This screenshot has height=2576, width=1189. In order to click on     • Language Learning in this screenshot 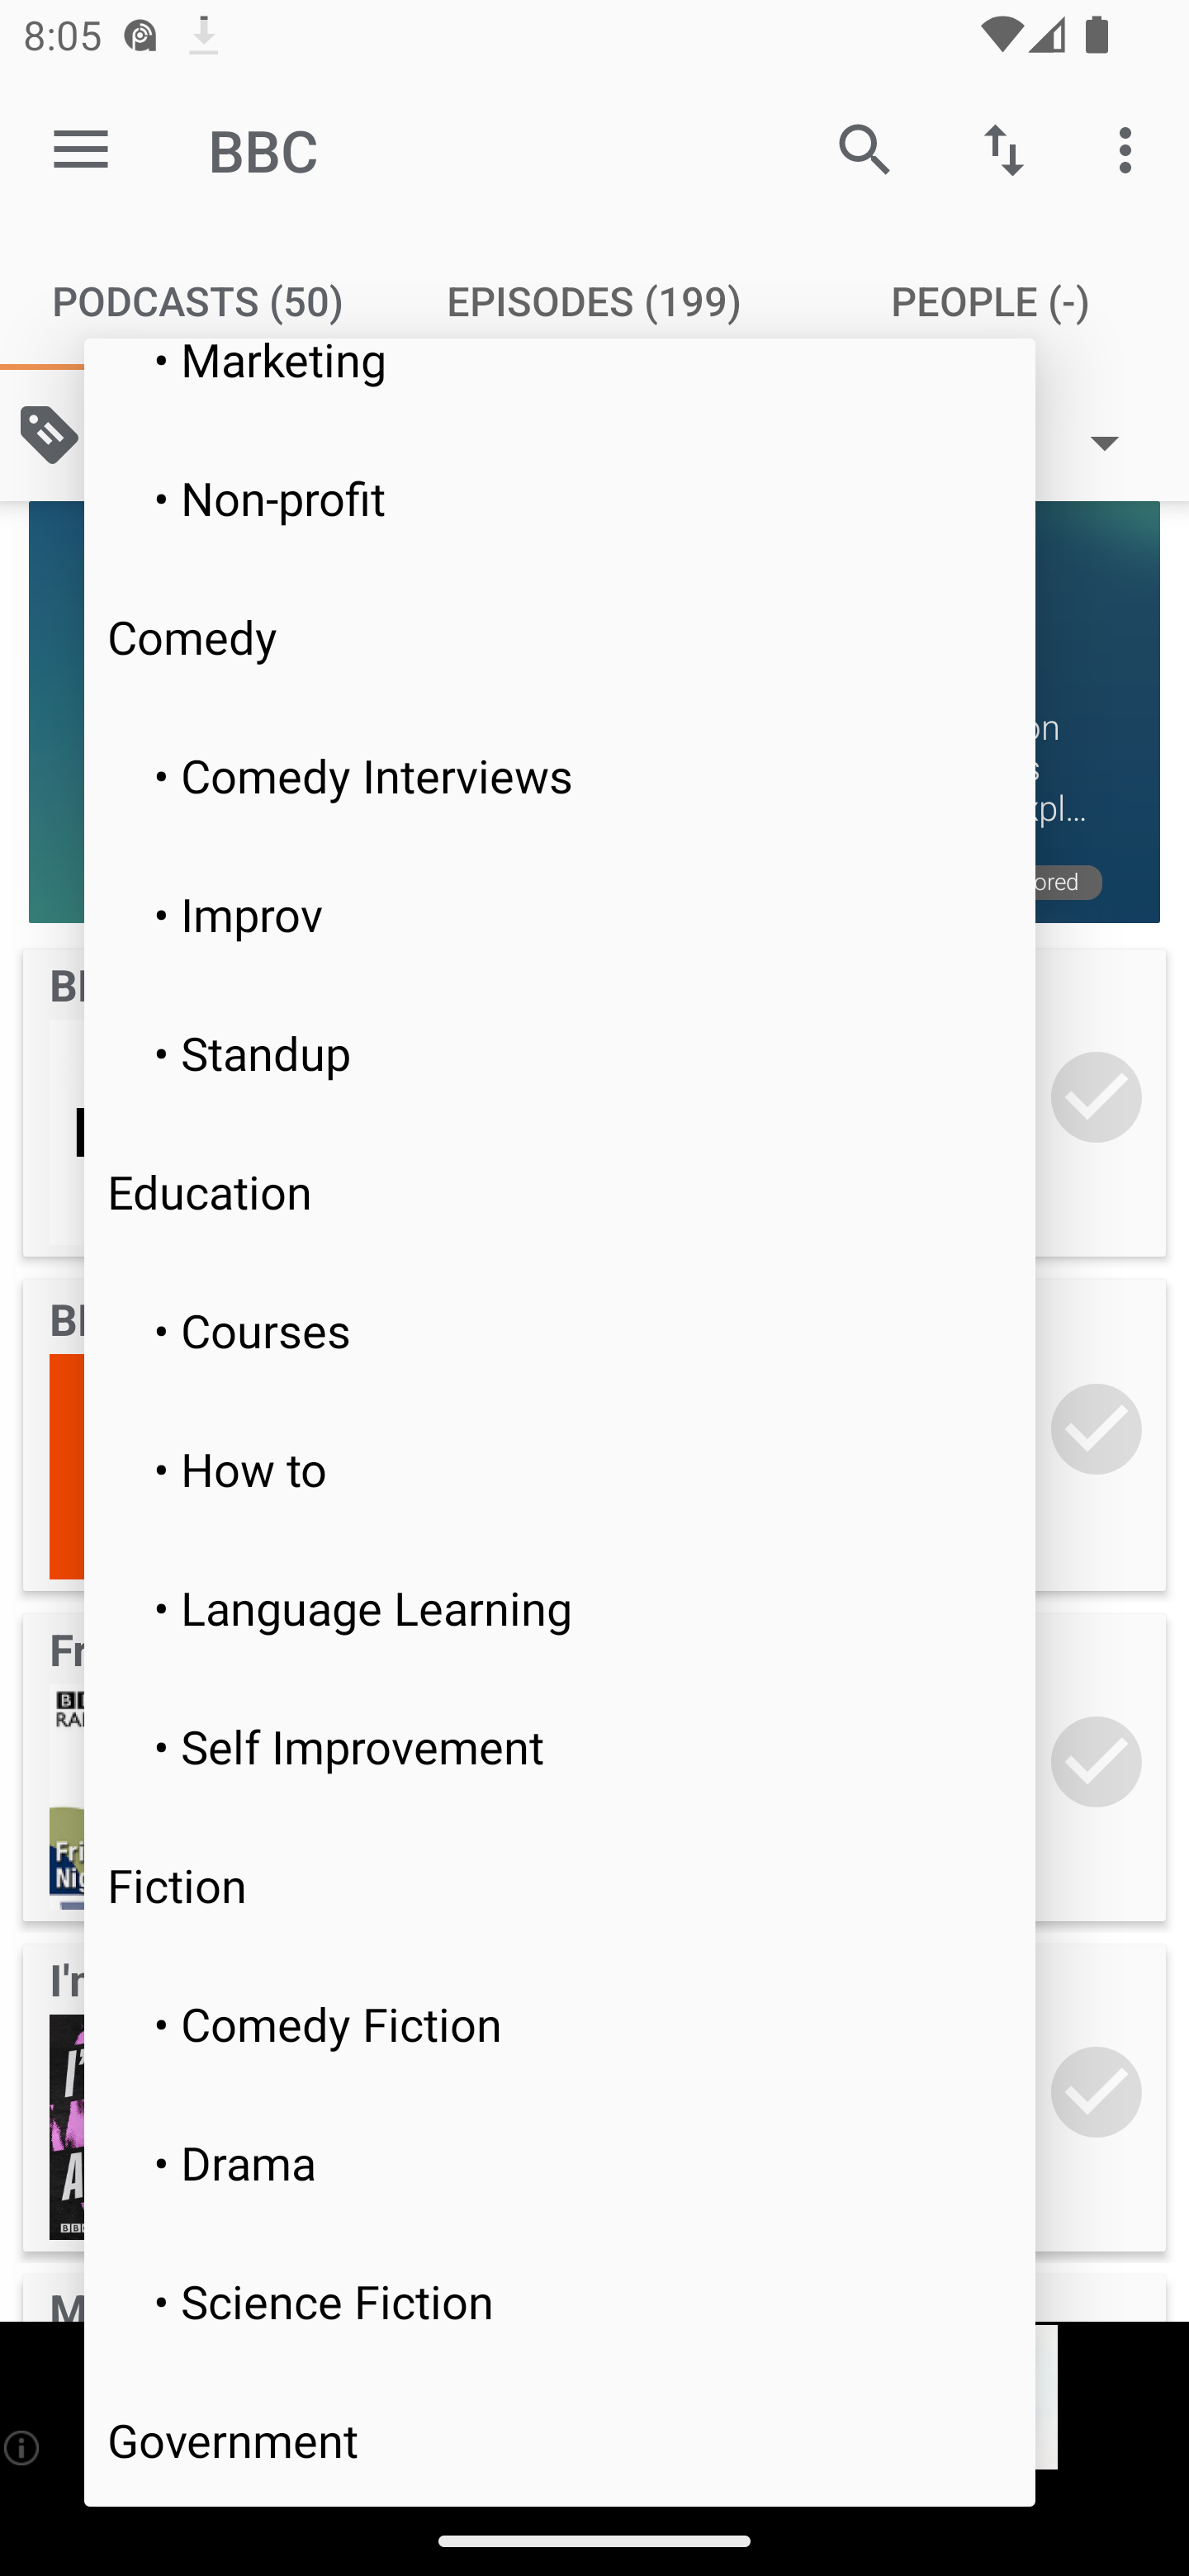, I will do `click(560, 1607)`.